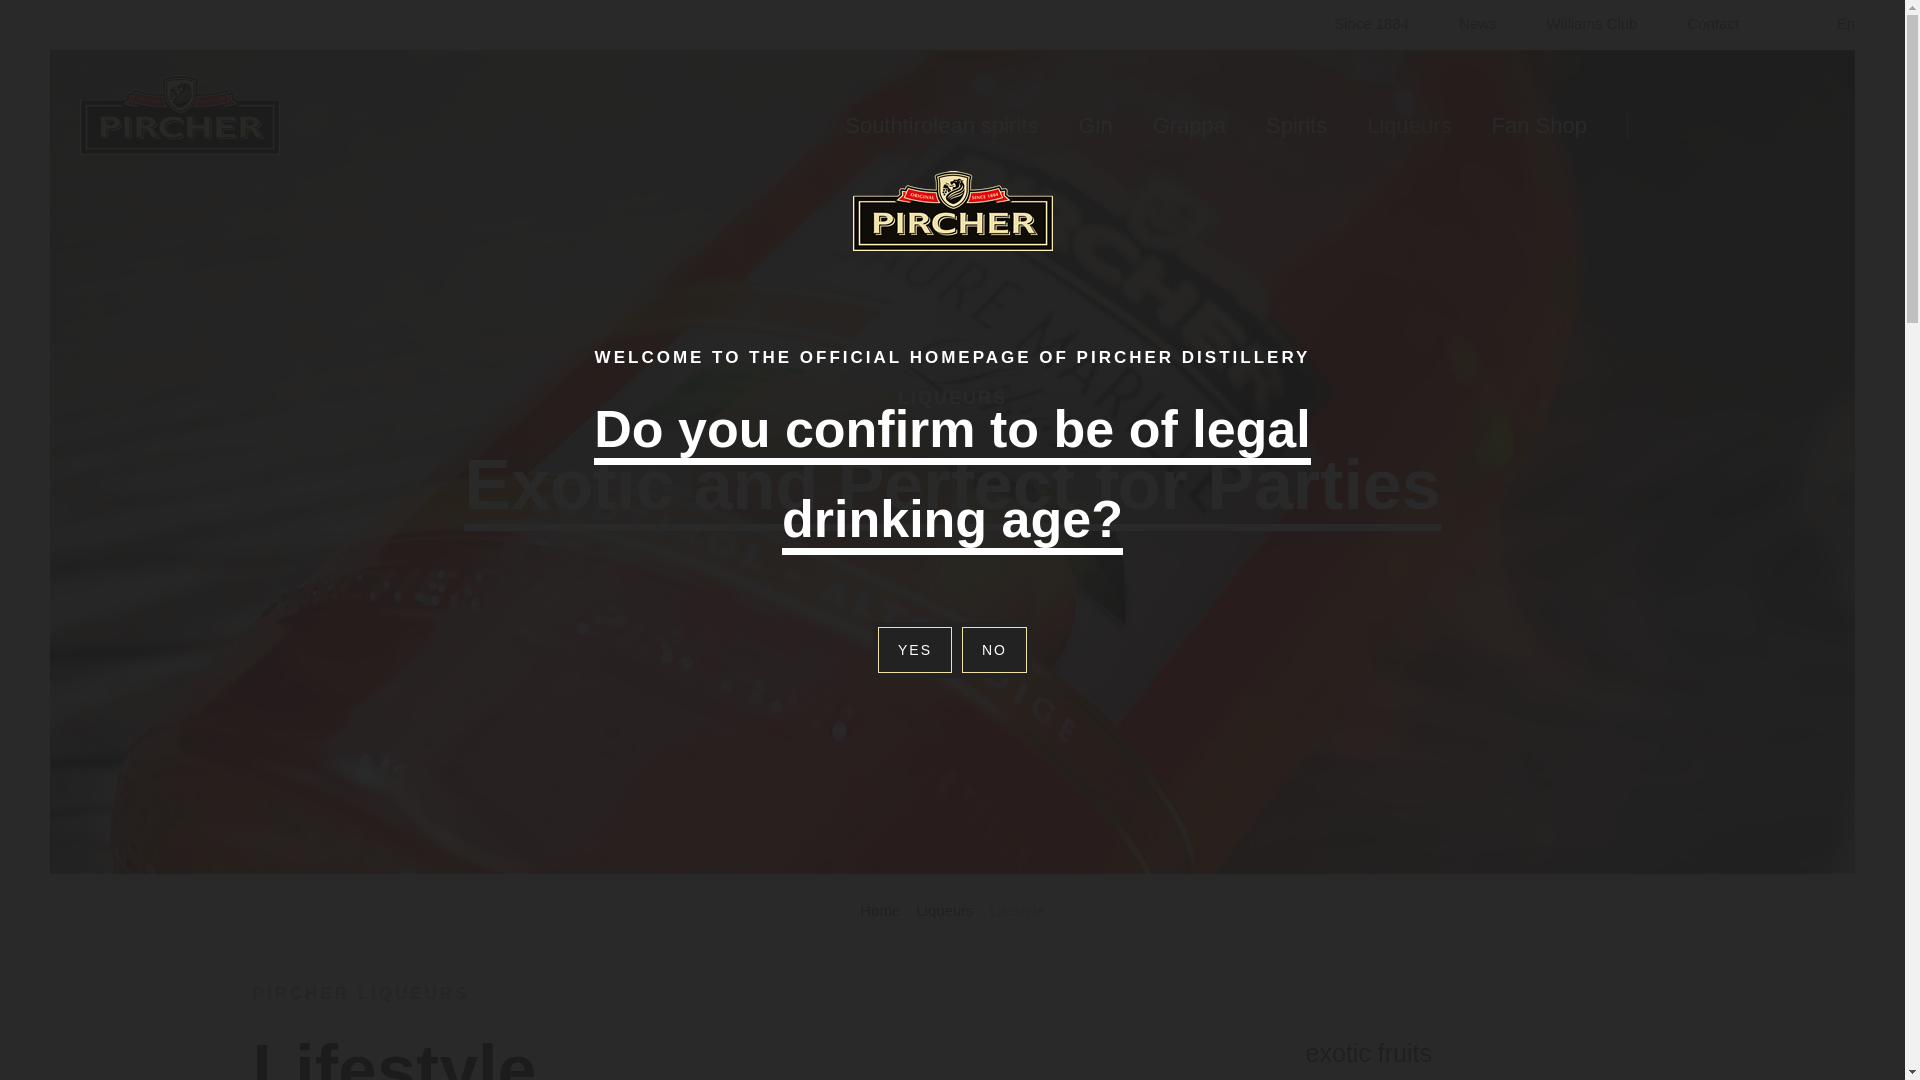 Image resolution: width=1920 pixels, height=1080 pixels. I want to click on Contact, so click(1713, 23).